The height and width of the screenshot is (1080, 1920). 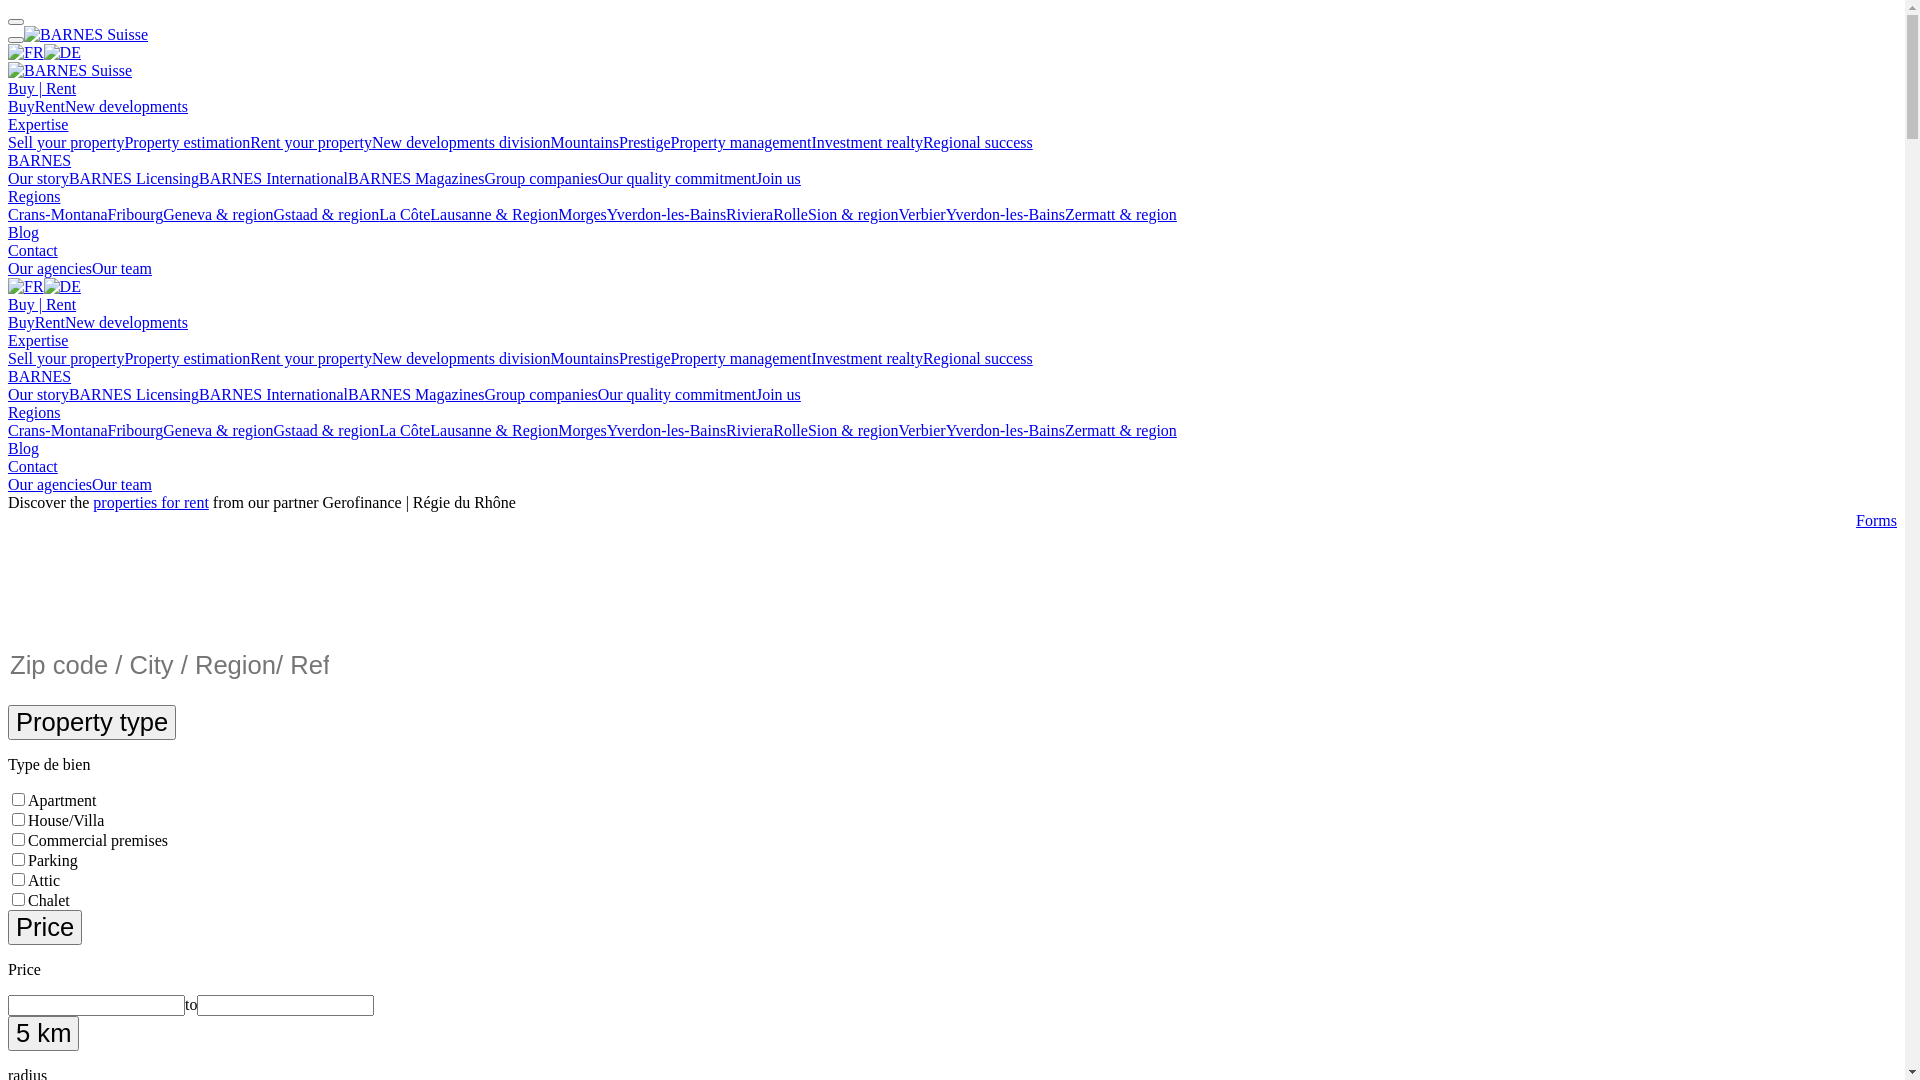 I want to click on Riviera, so click(x=750, y=430).